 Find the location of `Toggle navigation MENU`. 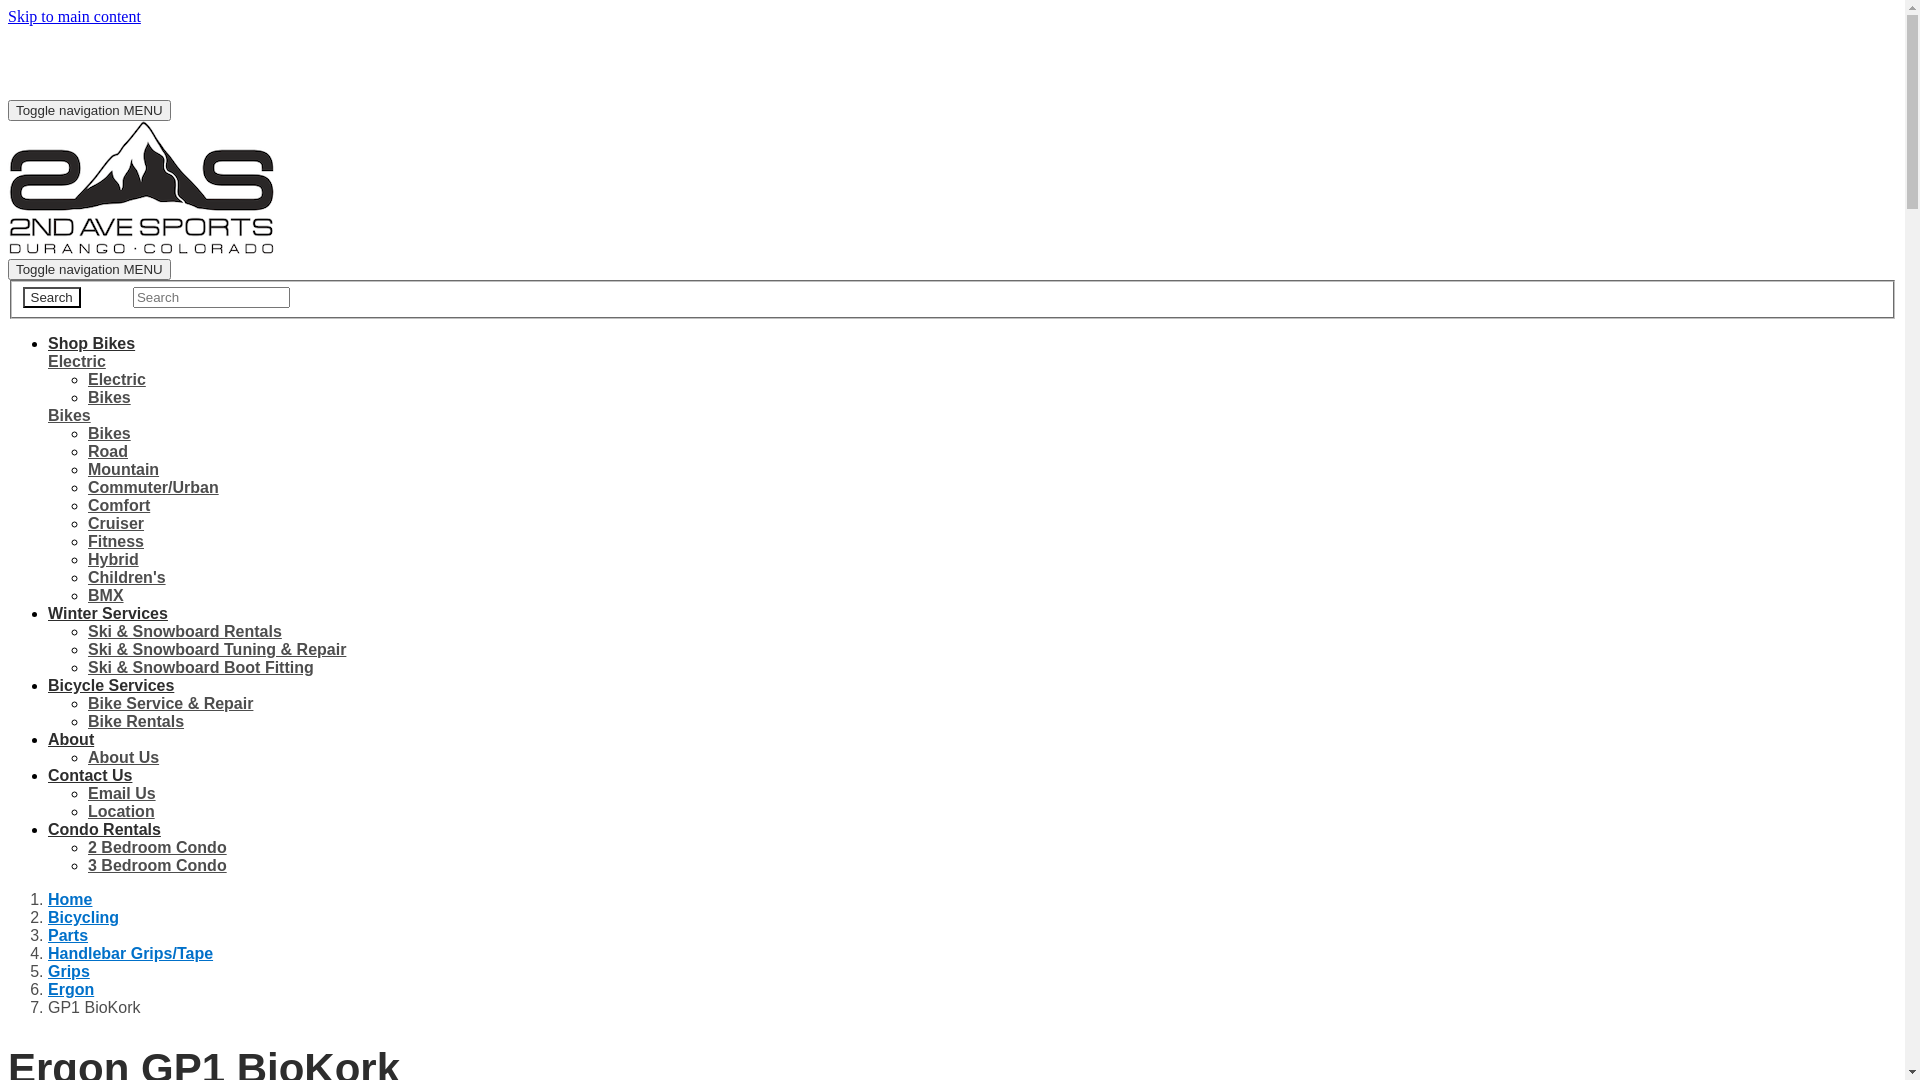

Toggle navigation MENU is located at coordinates (90, 270).